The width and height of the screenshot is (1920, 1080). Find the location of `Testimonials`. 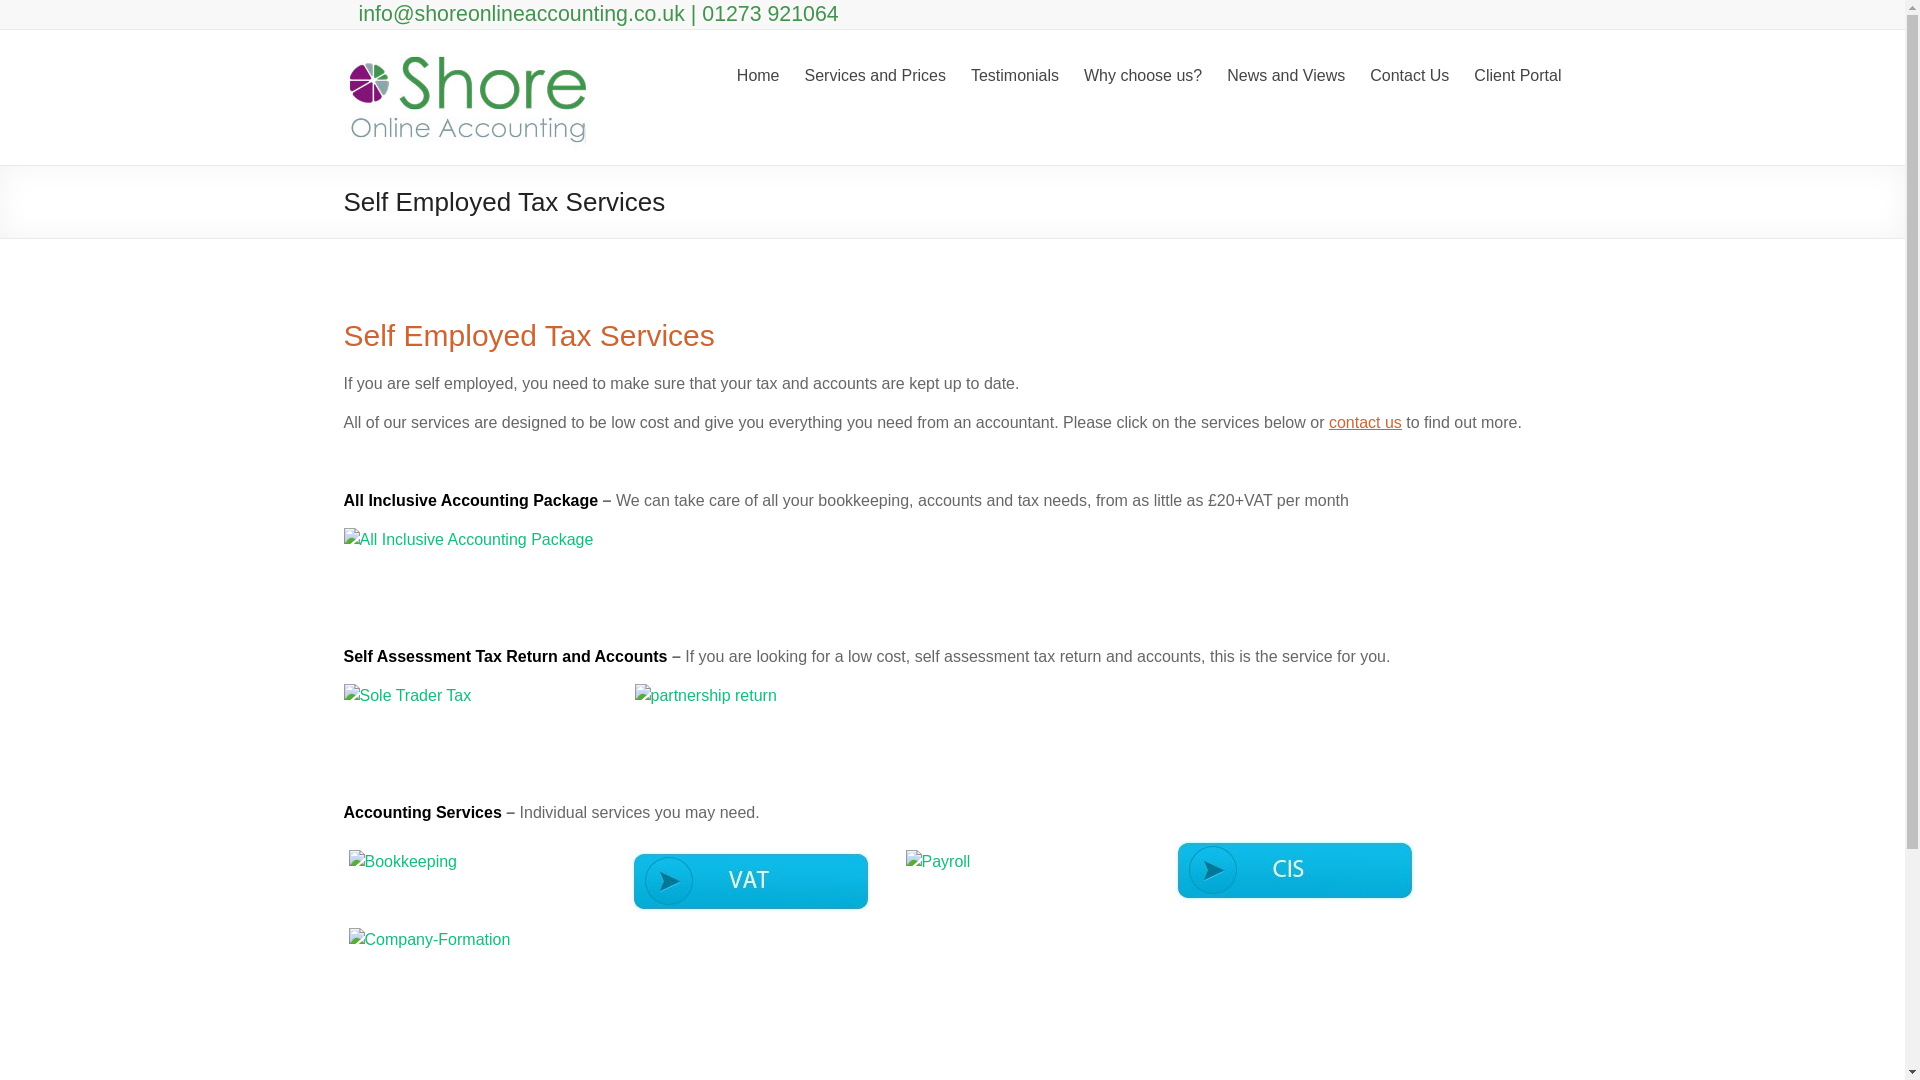

Testimonials is located at coordinates (1015, 72).